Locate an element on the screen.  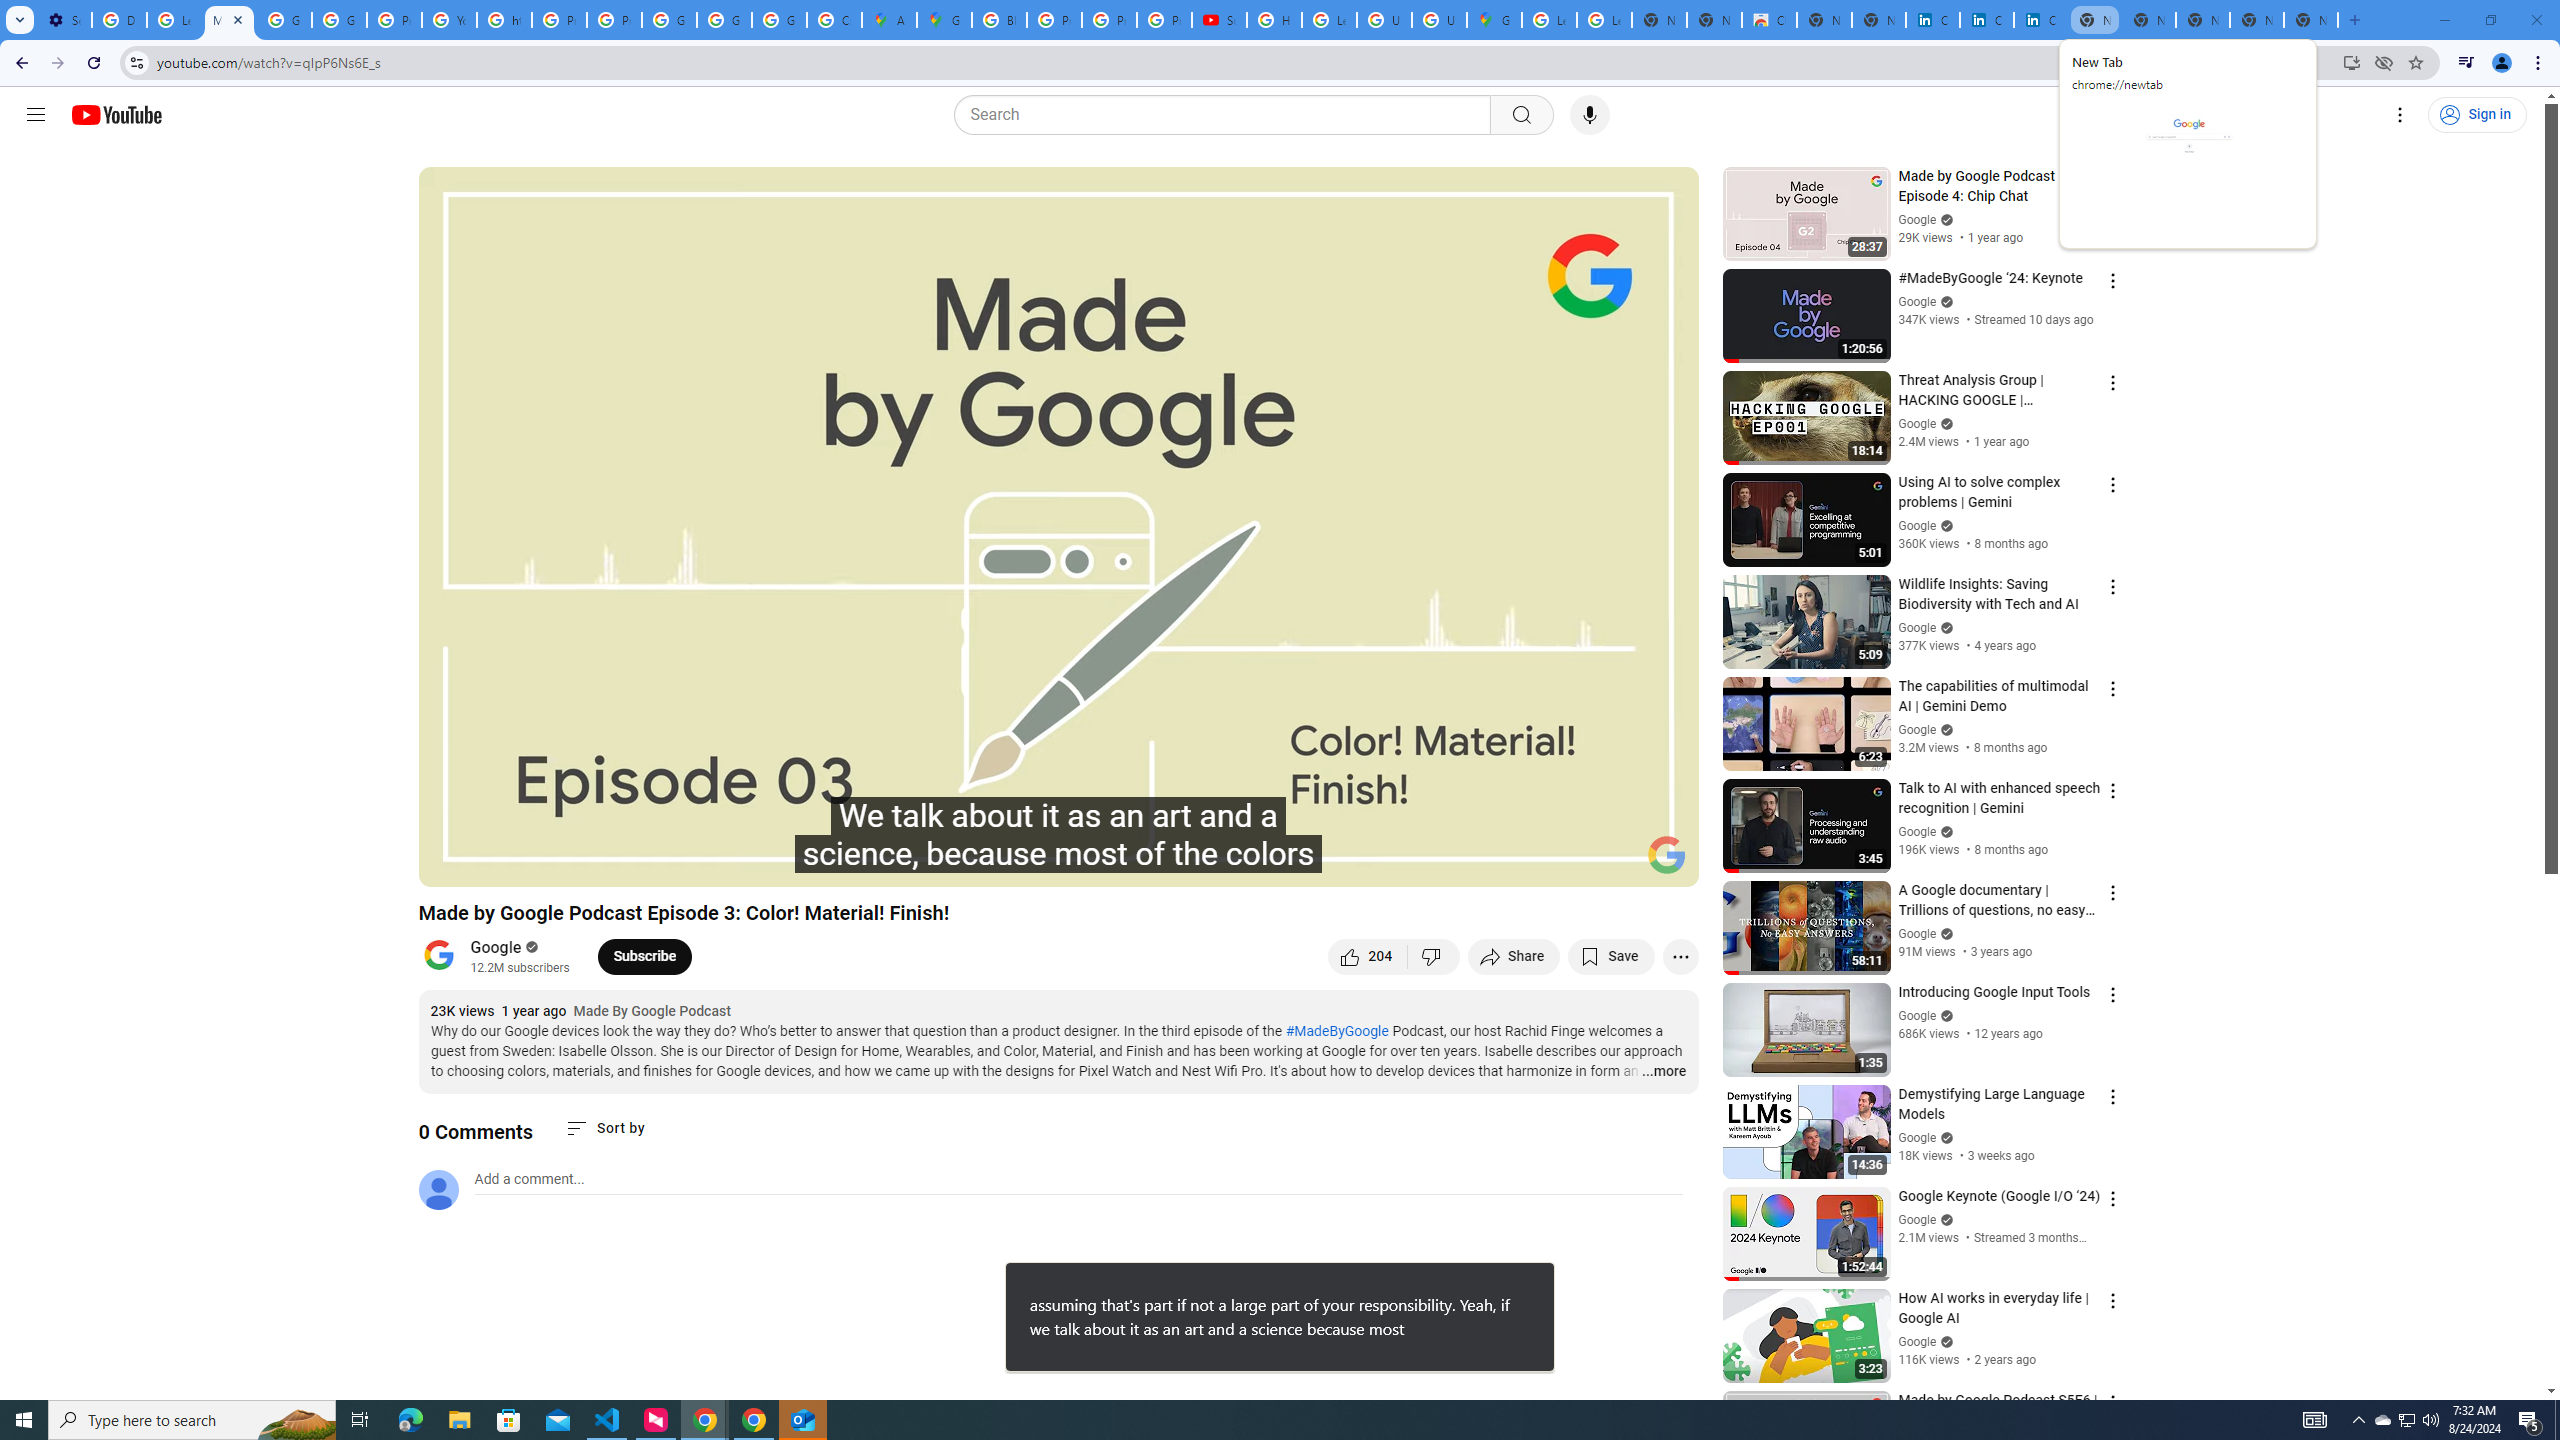
Search highlights icon opens search home window is located at coordinates (296, 1420).